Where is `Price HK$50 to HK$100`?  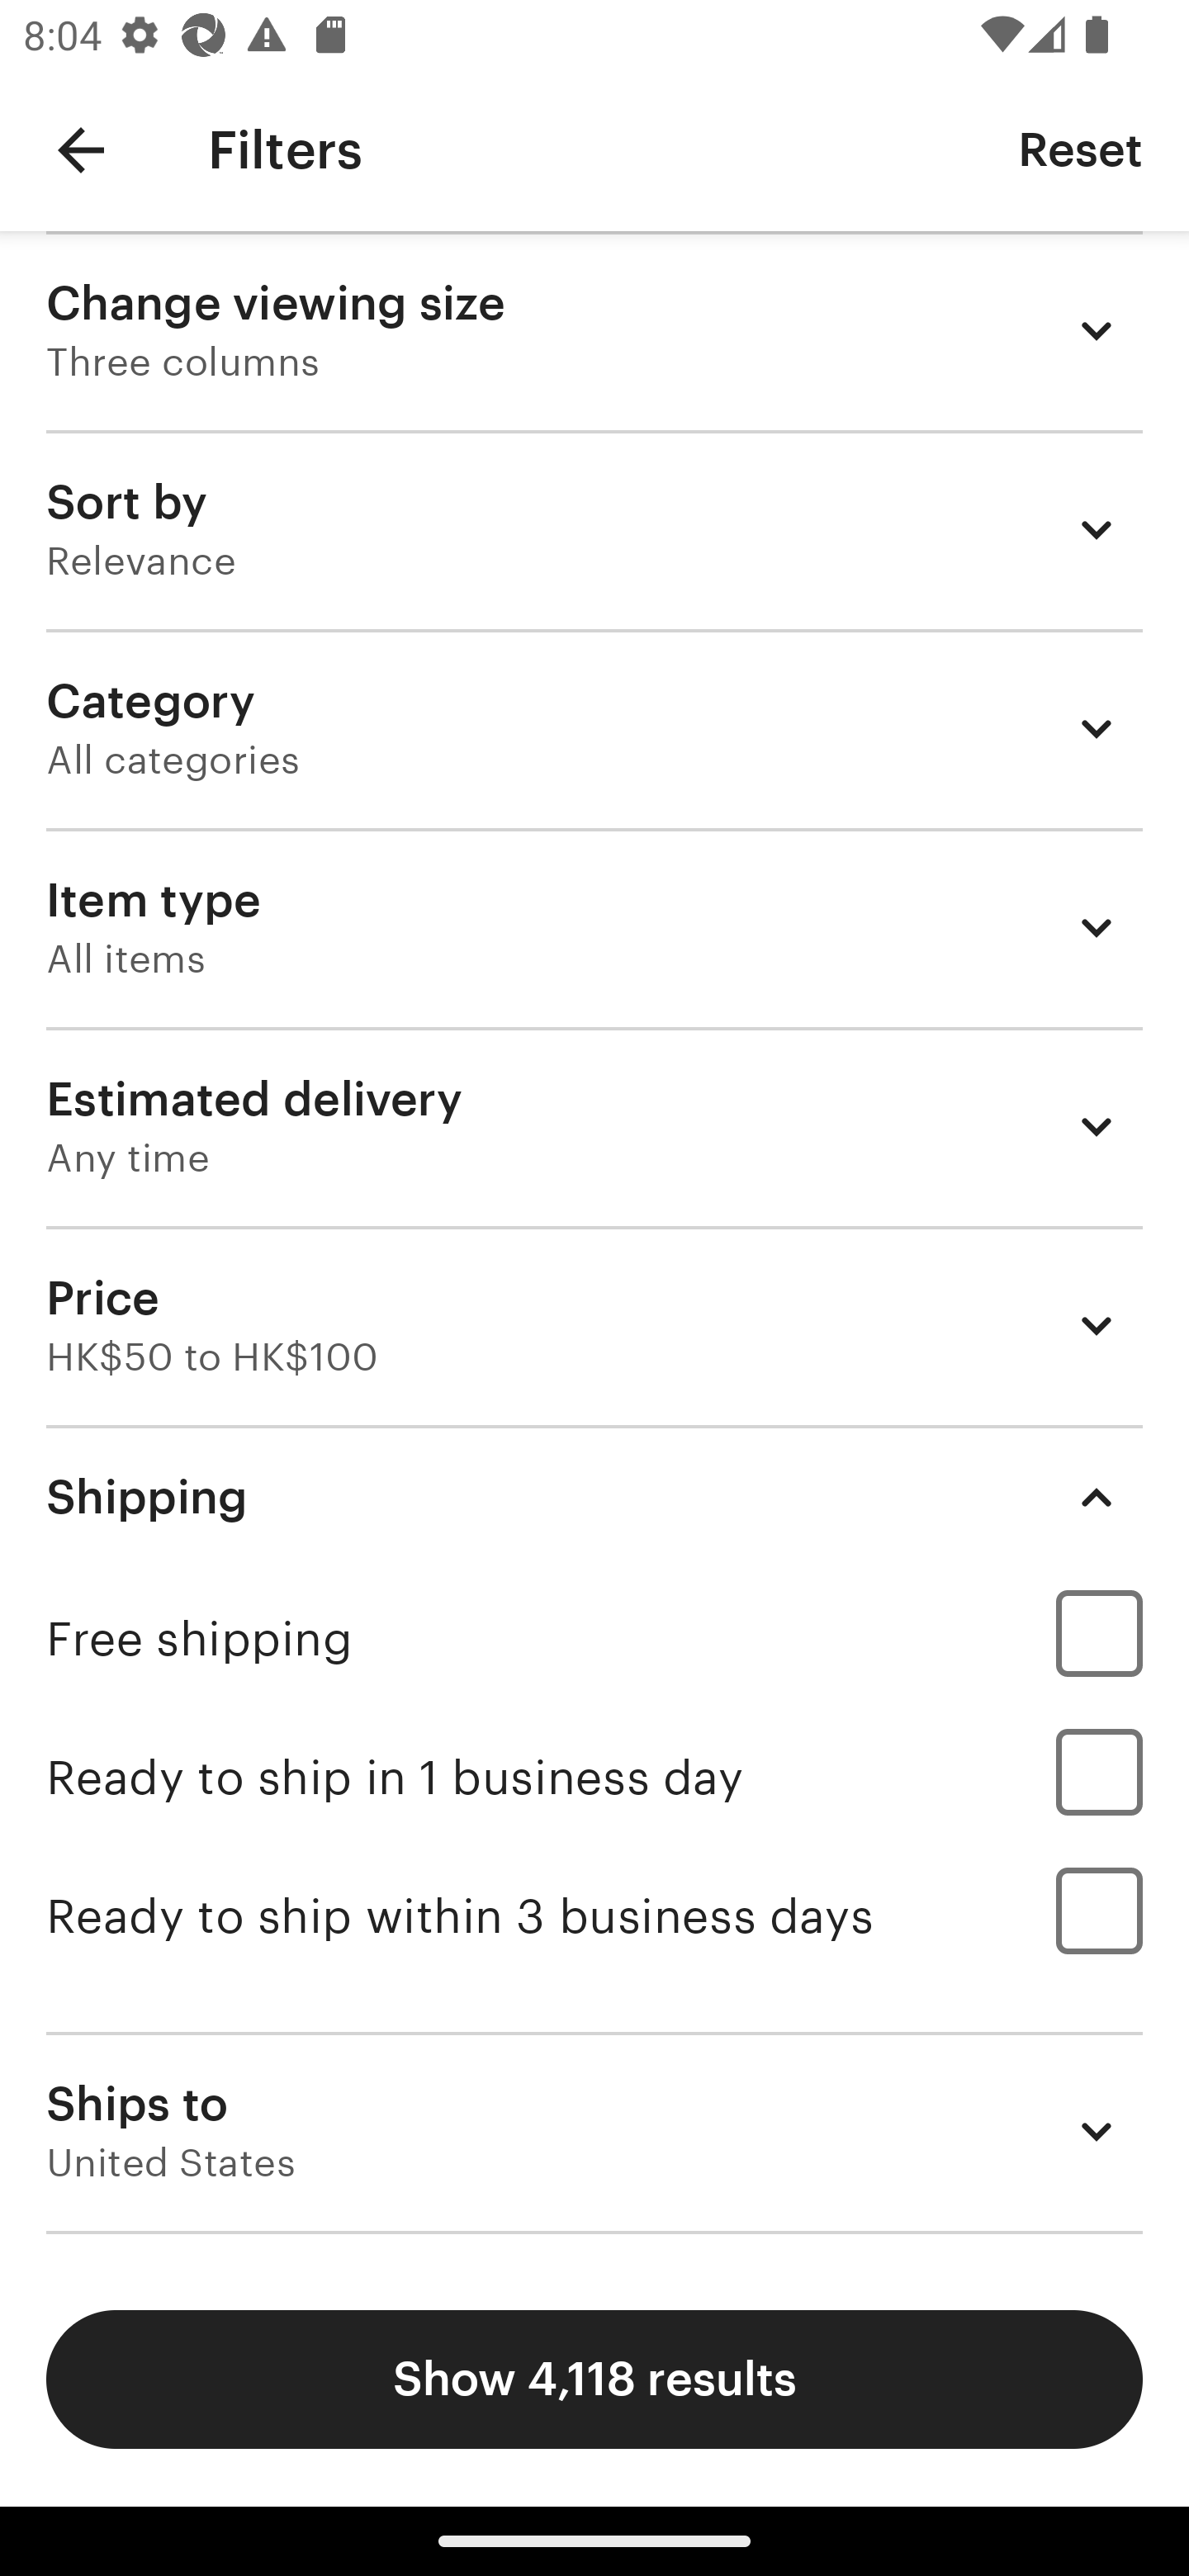 Price HK$50 to HK$100 is located at coordinates (594, 1325).